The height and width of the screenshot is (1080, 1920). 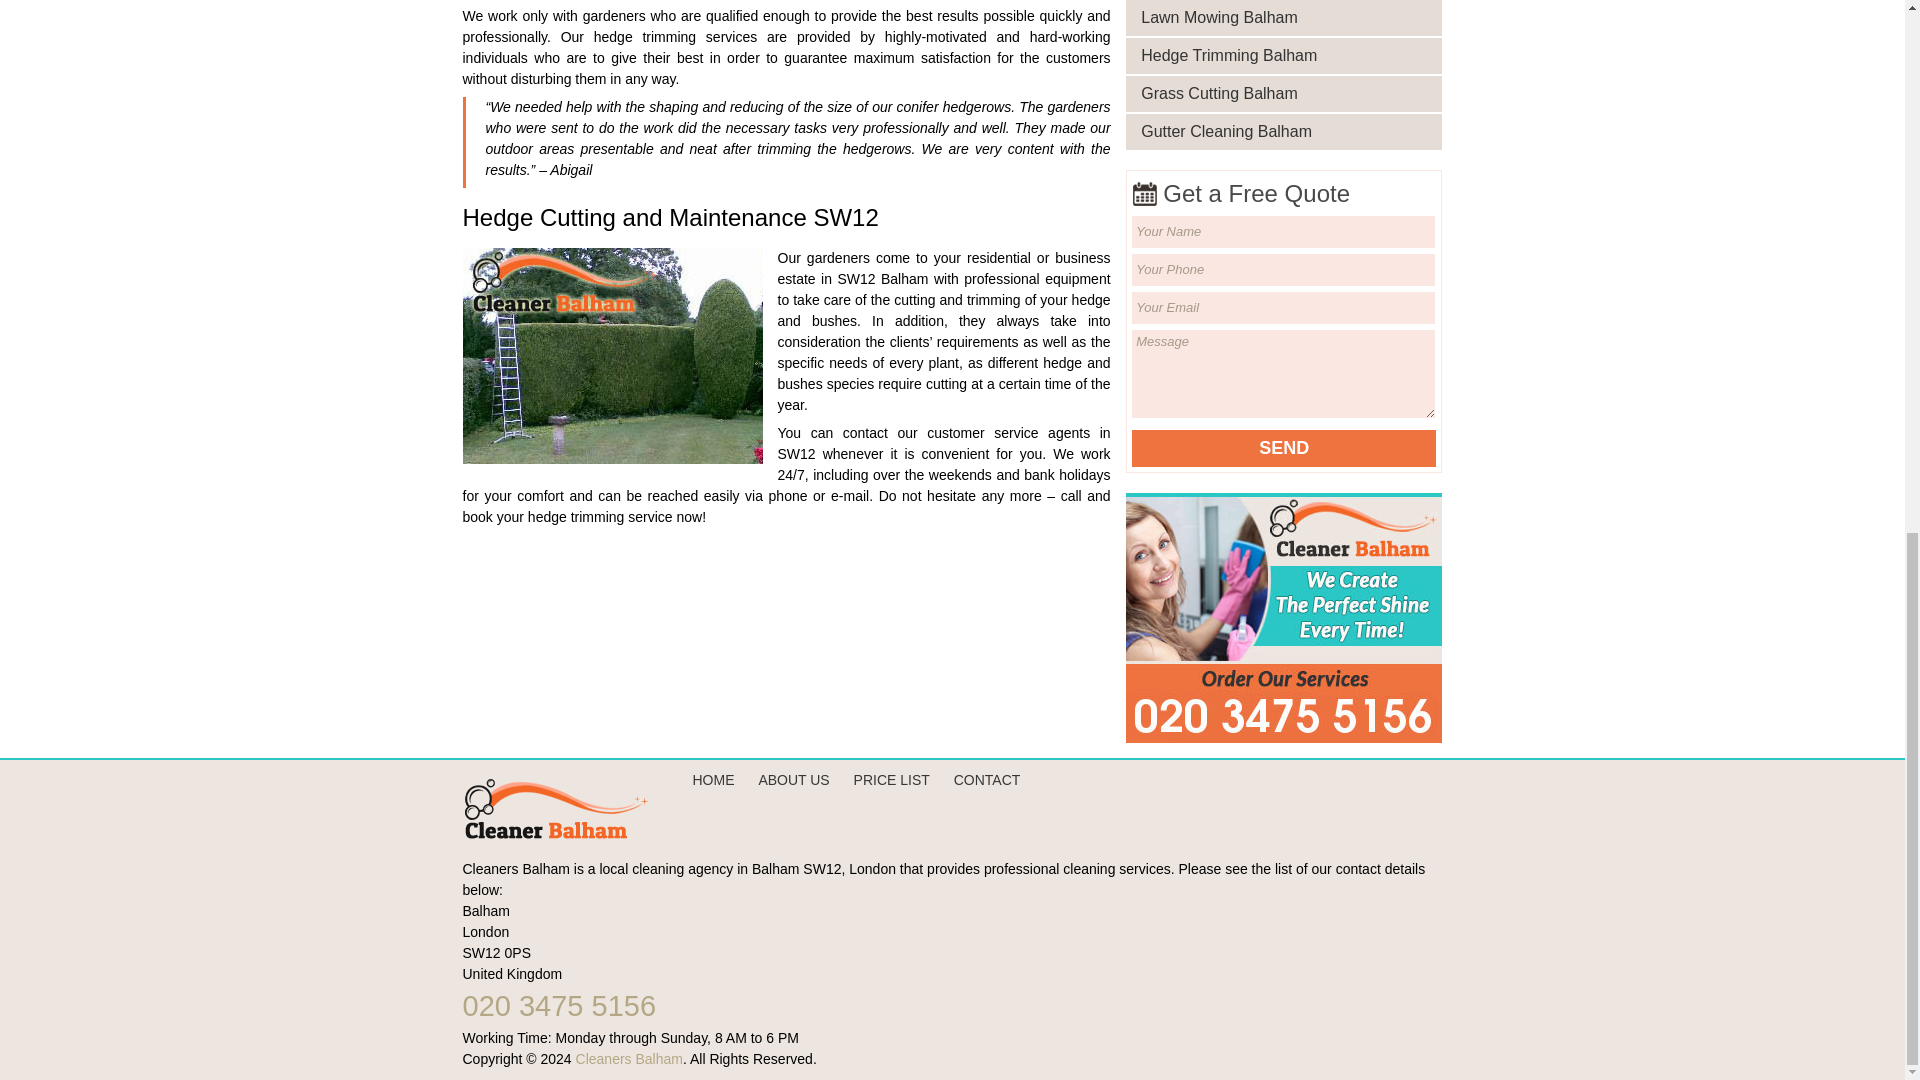 What do you see at coordinates (794, 780) in the screenshot?
I see `ABOUT US` at bounding box center [794, 780].